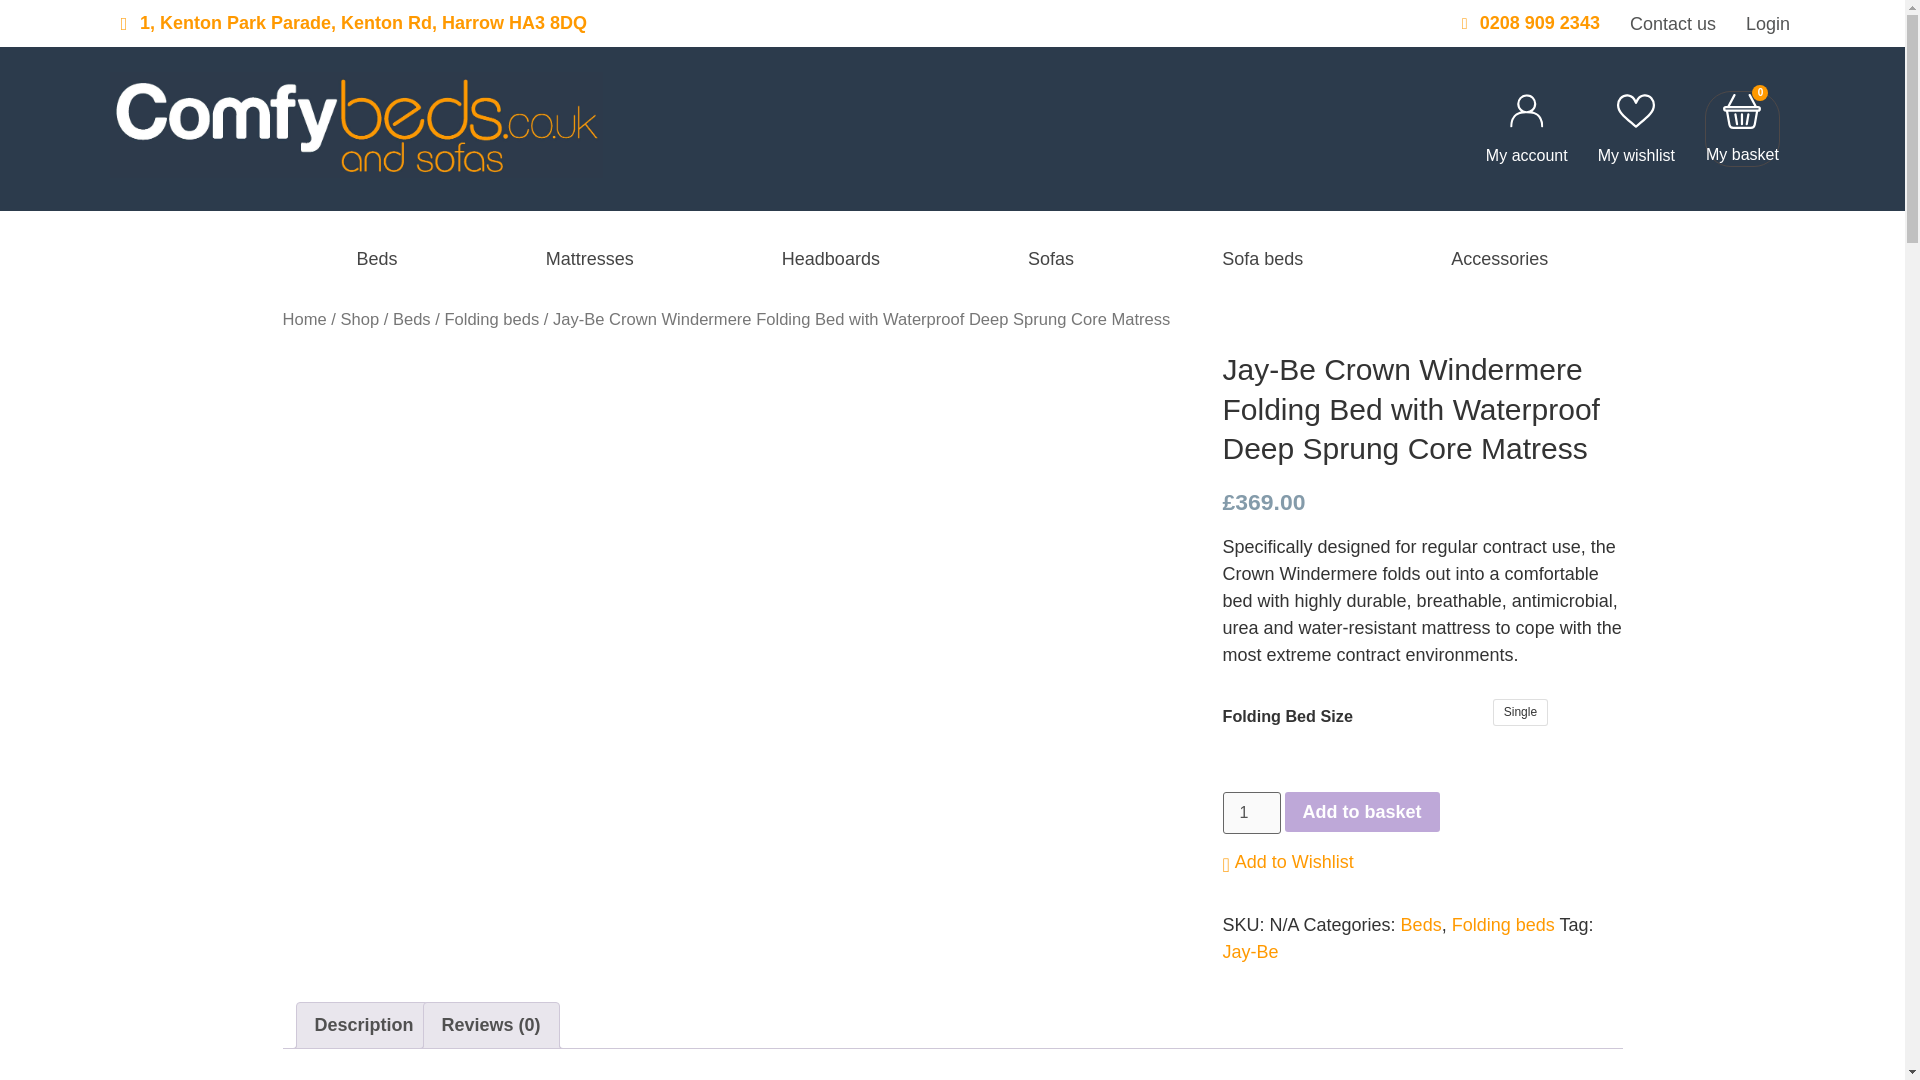 The height and width of the screenshot is (1080, 1920). Describe the element at coordinates (1287, 862) in the screenshot. I see `Add to Wishlist` at that location.